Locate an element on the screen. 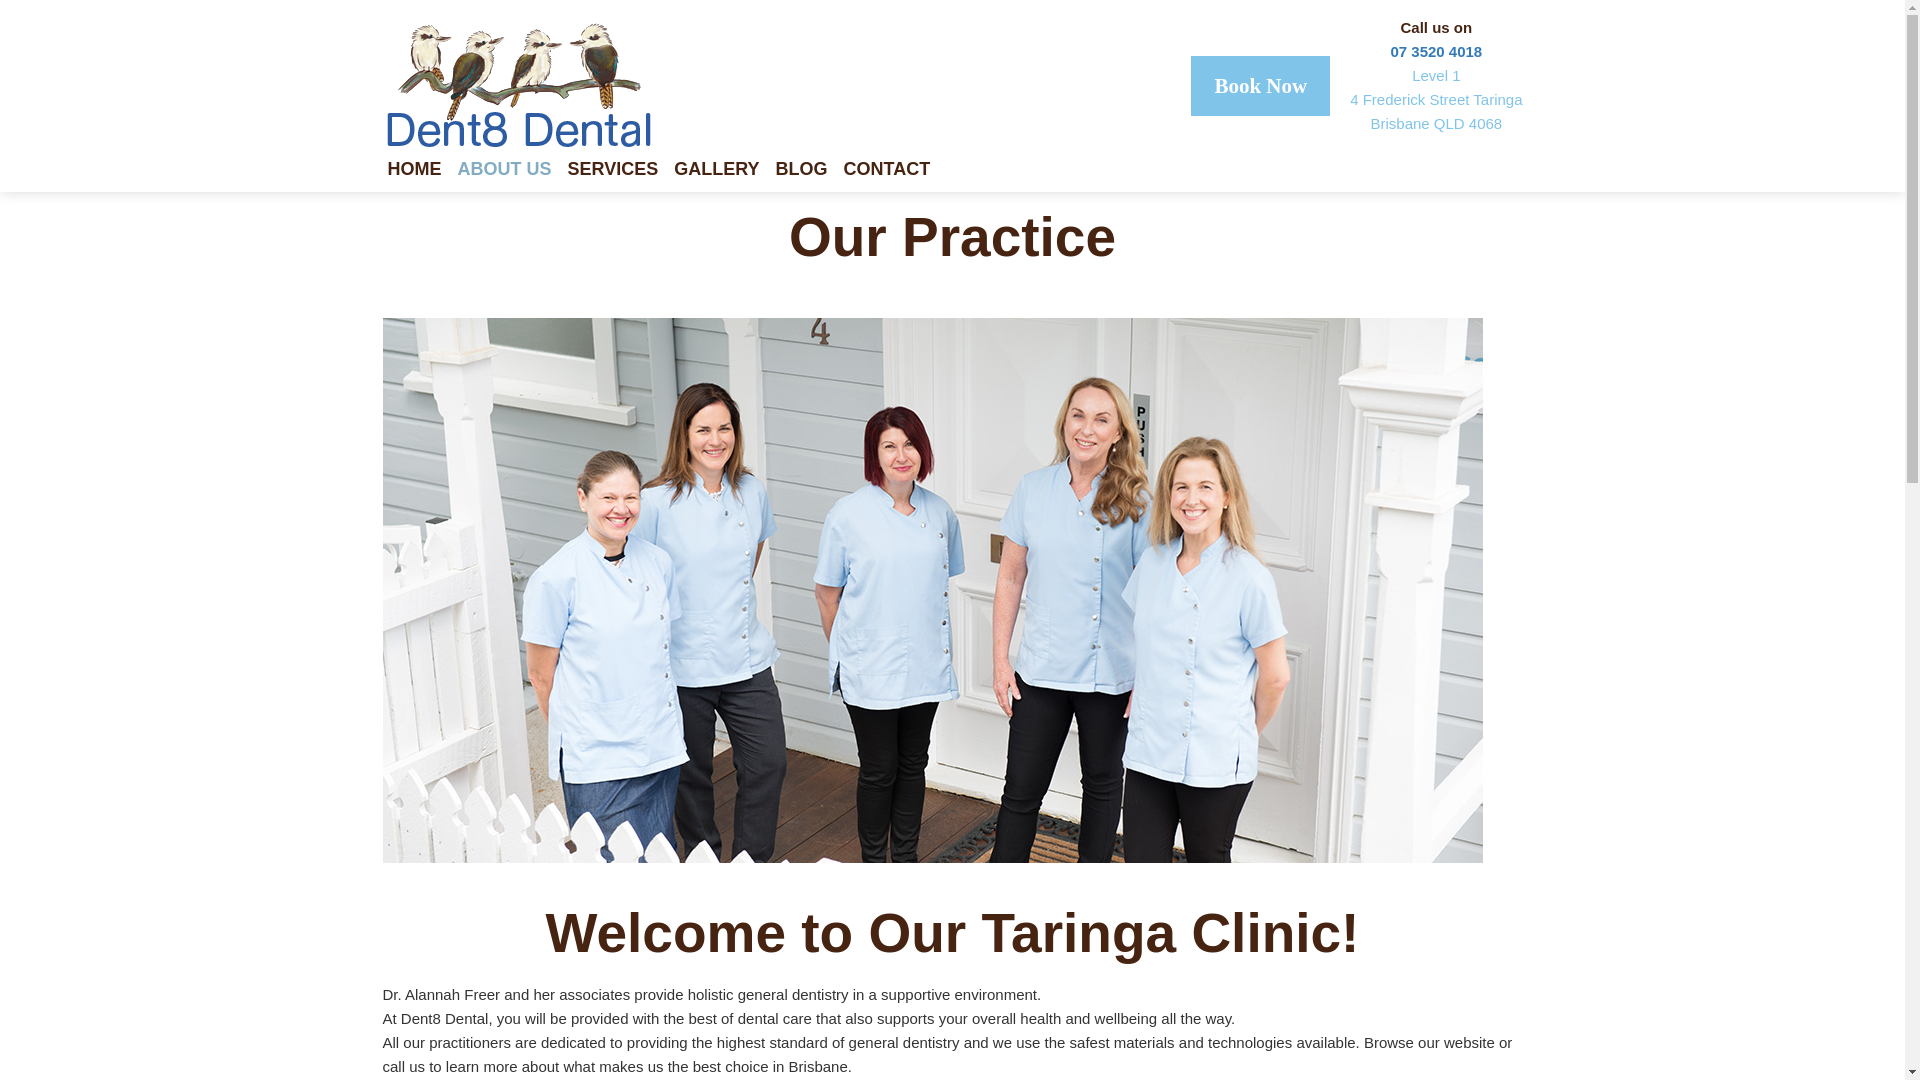 The width and height of the screenshot is (1920, 1080). 07 3520 4018 is located at coordinates (1436, 52).